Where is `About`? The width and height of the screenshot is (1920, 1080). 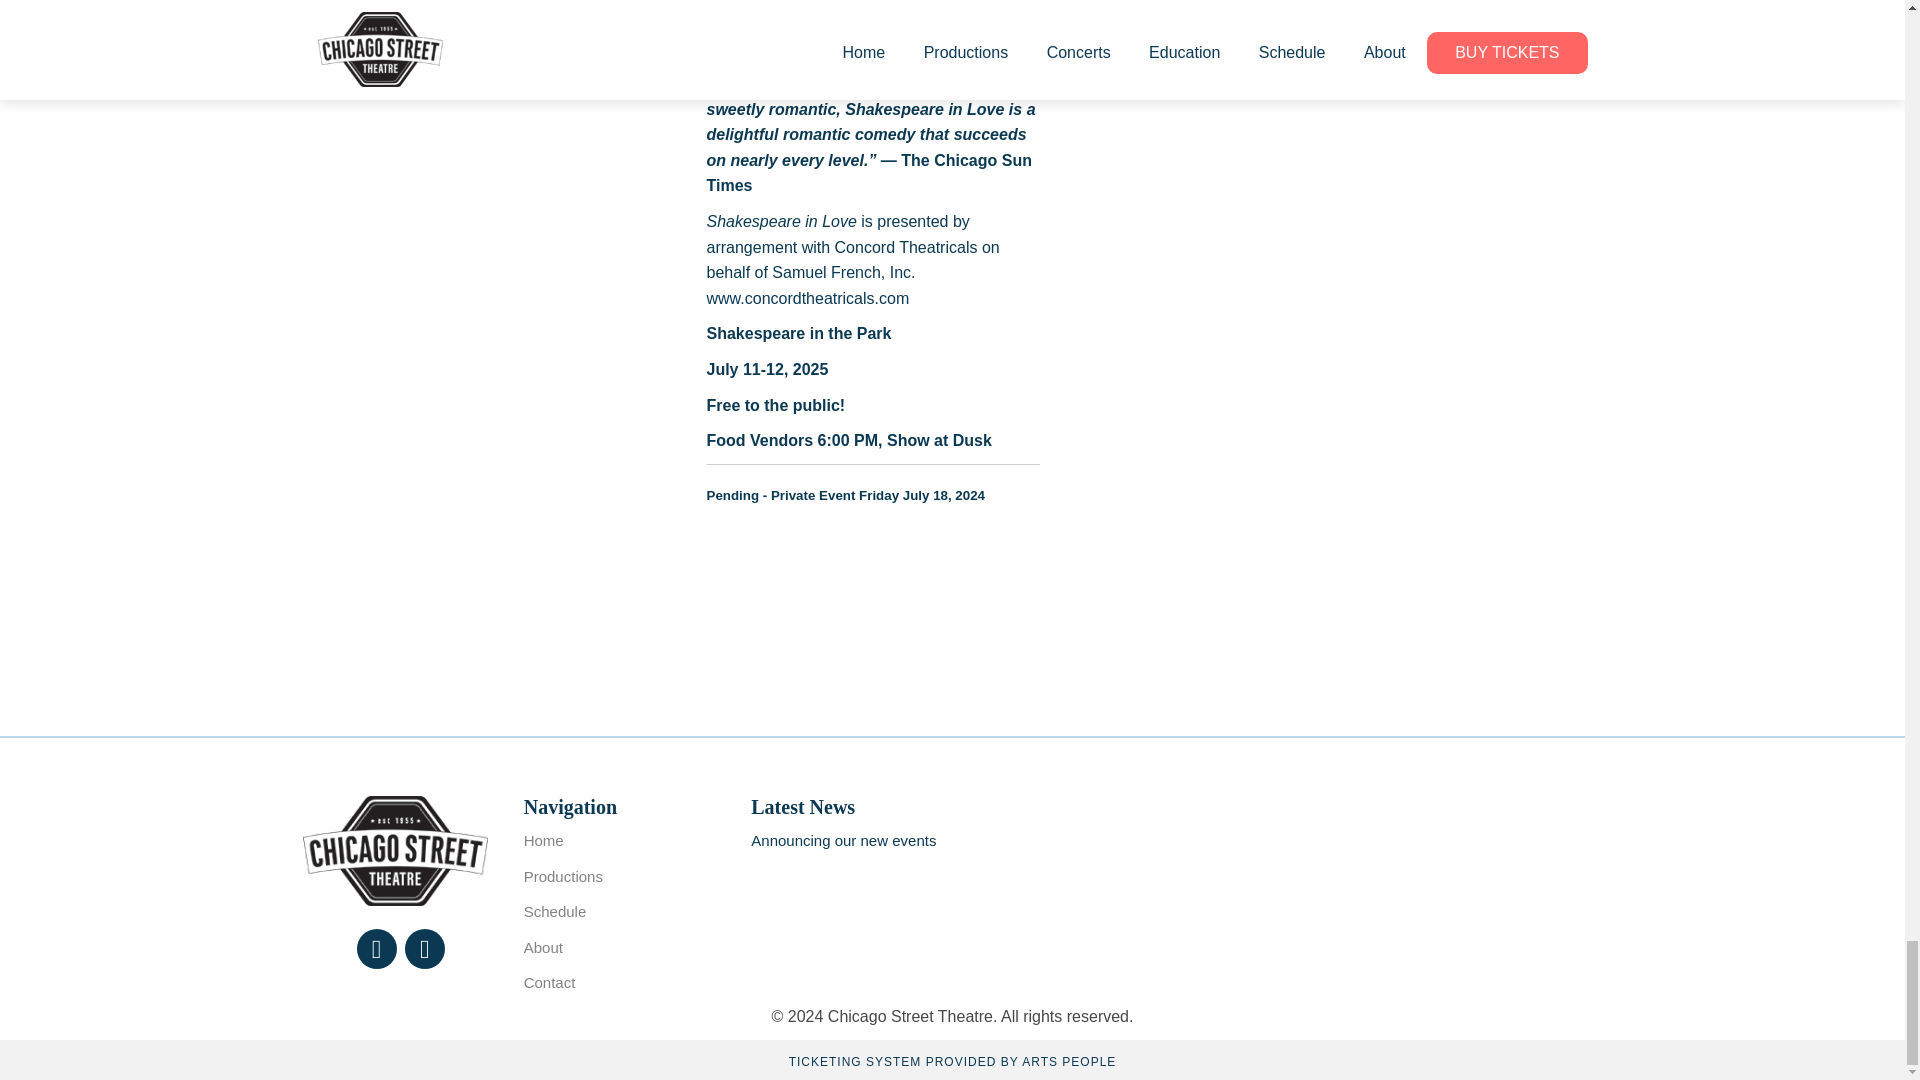 About is located at coordinates (543, 946).